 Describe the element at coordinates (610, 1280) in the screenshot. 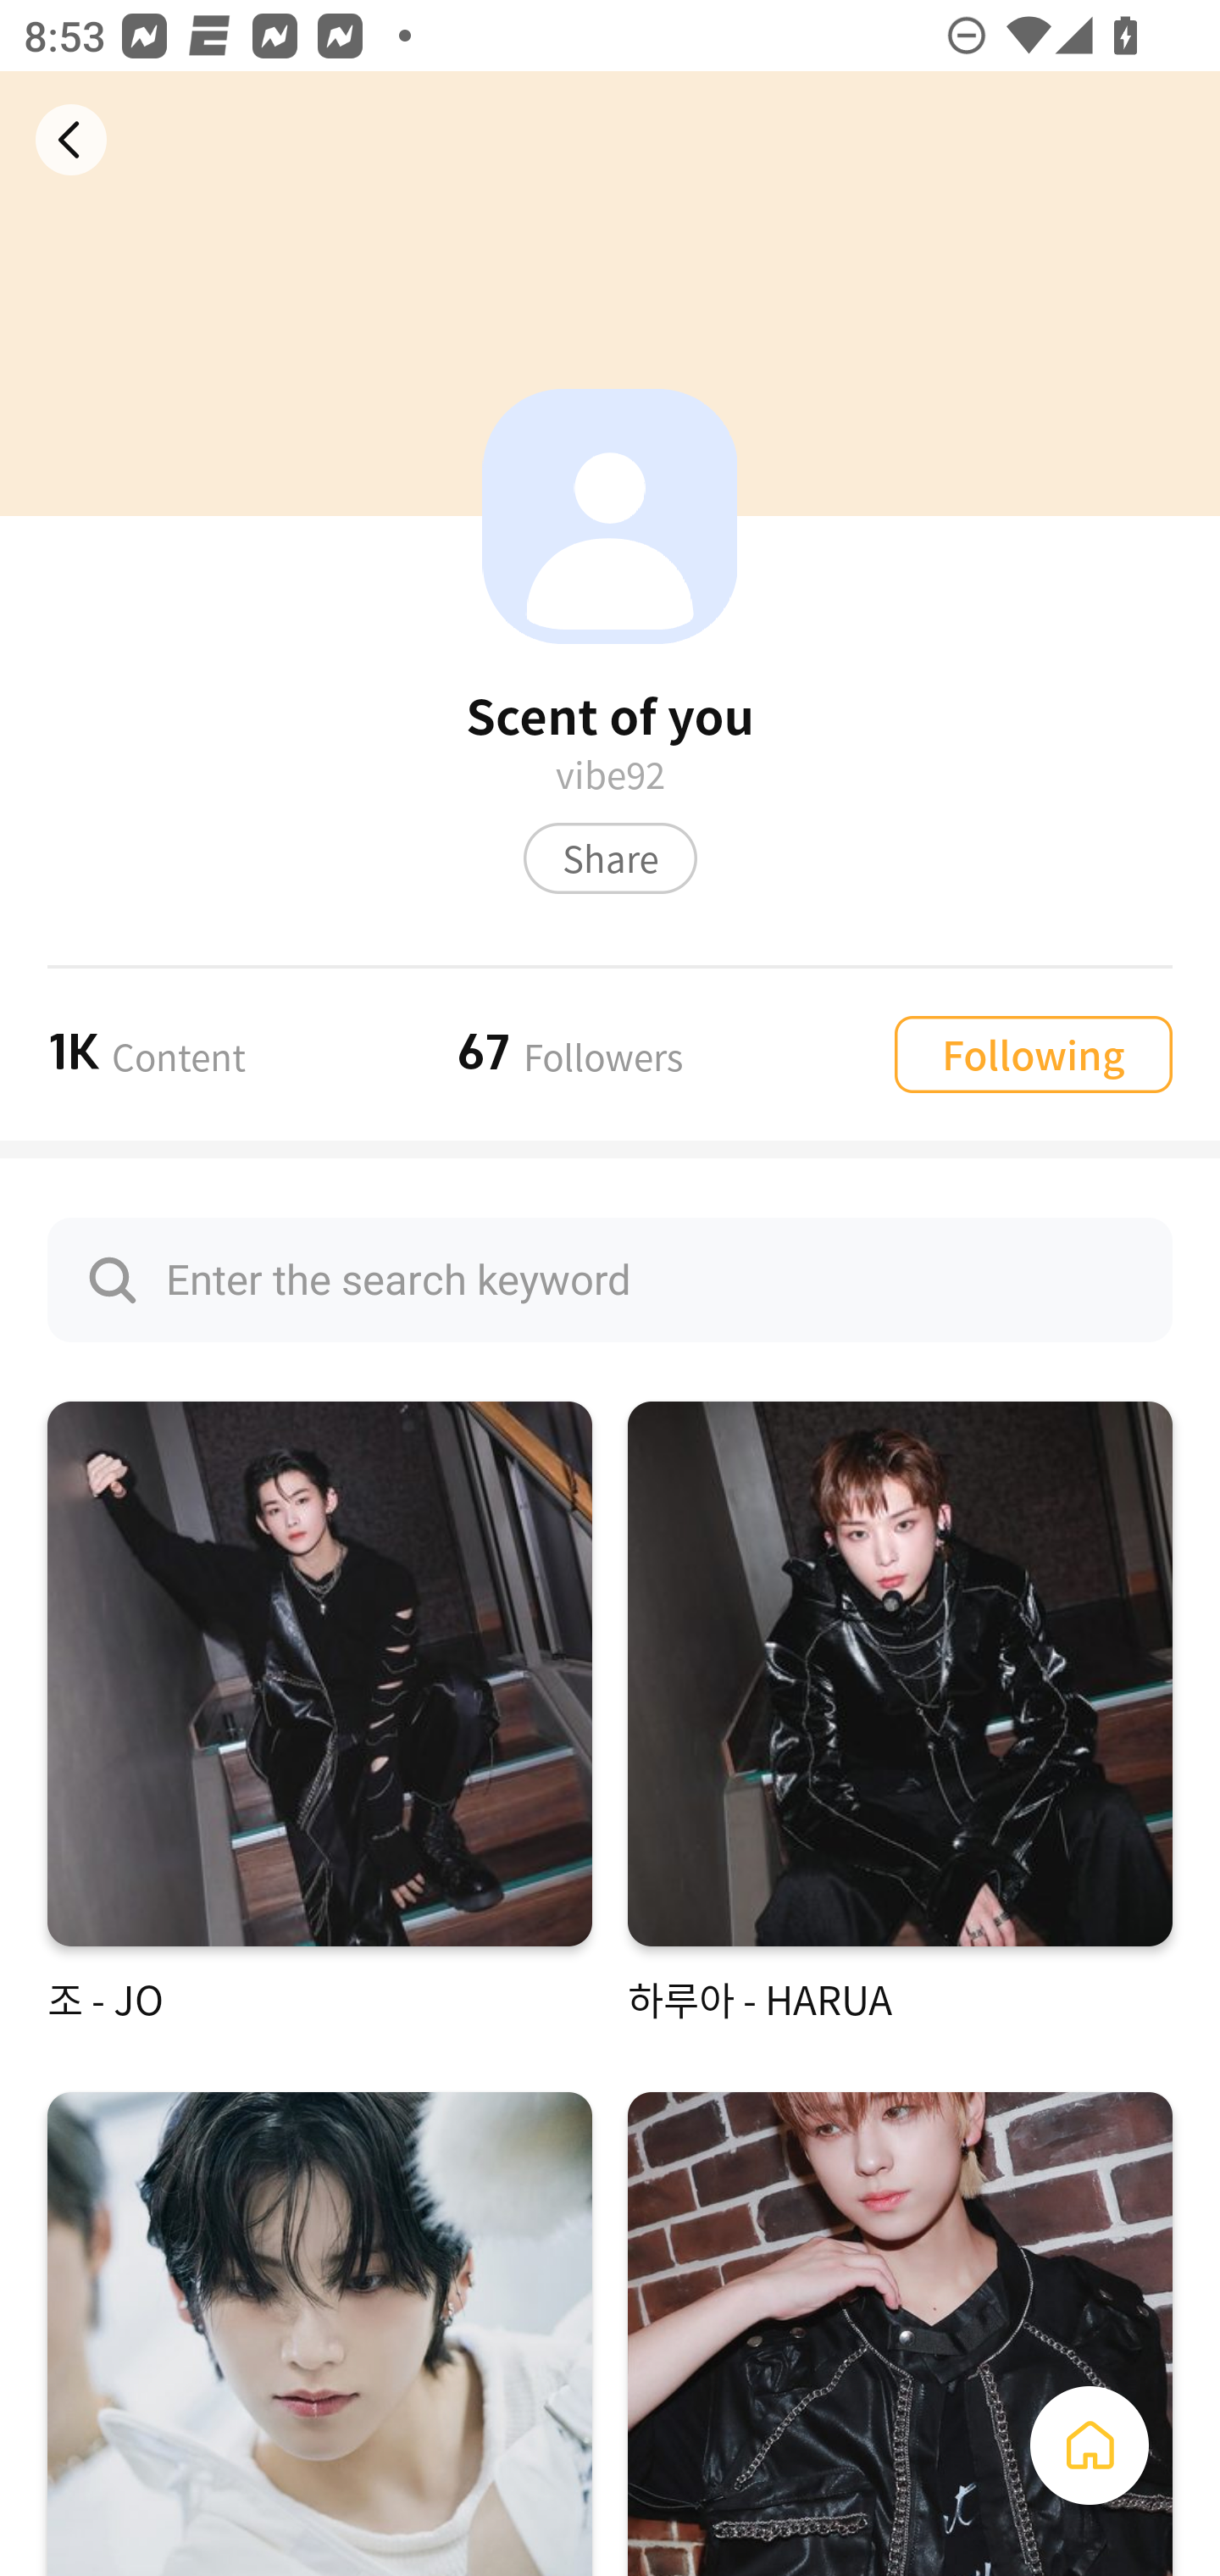

I see `Enter the search keyword` at that location.